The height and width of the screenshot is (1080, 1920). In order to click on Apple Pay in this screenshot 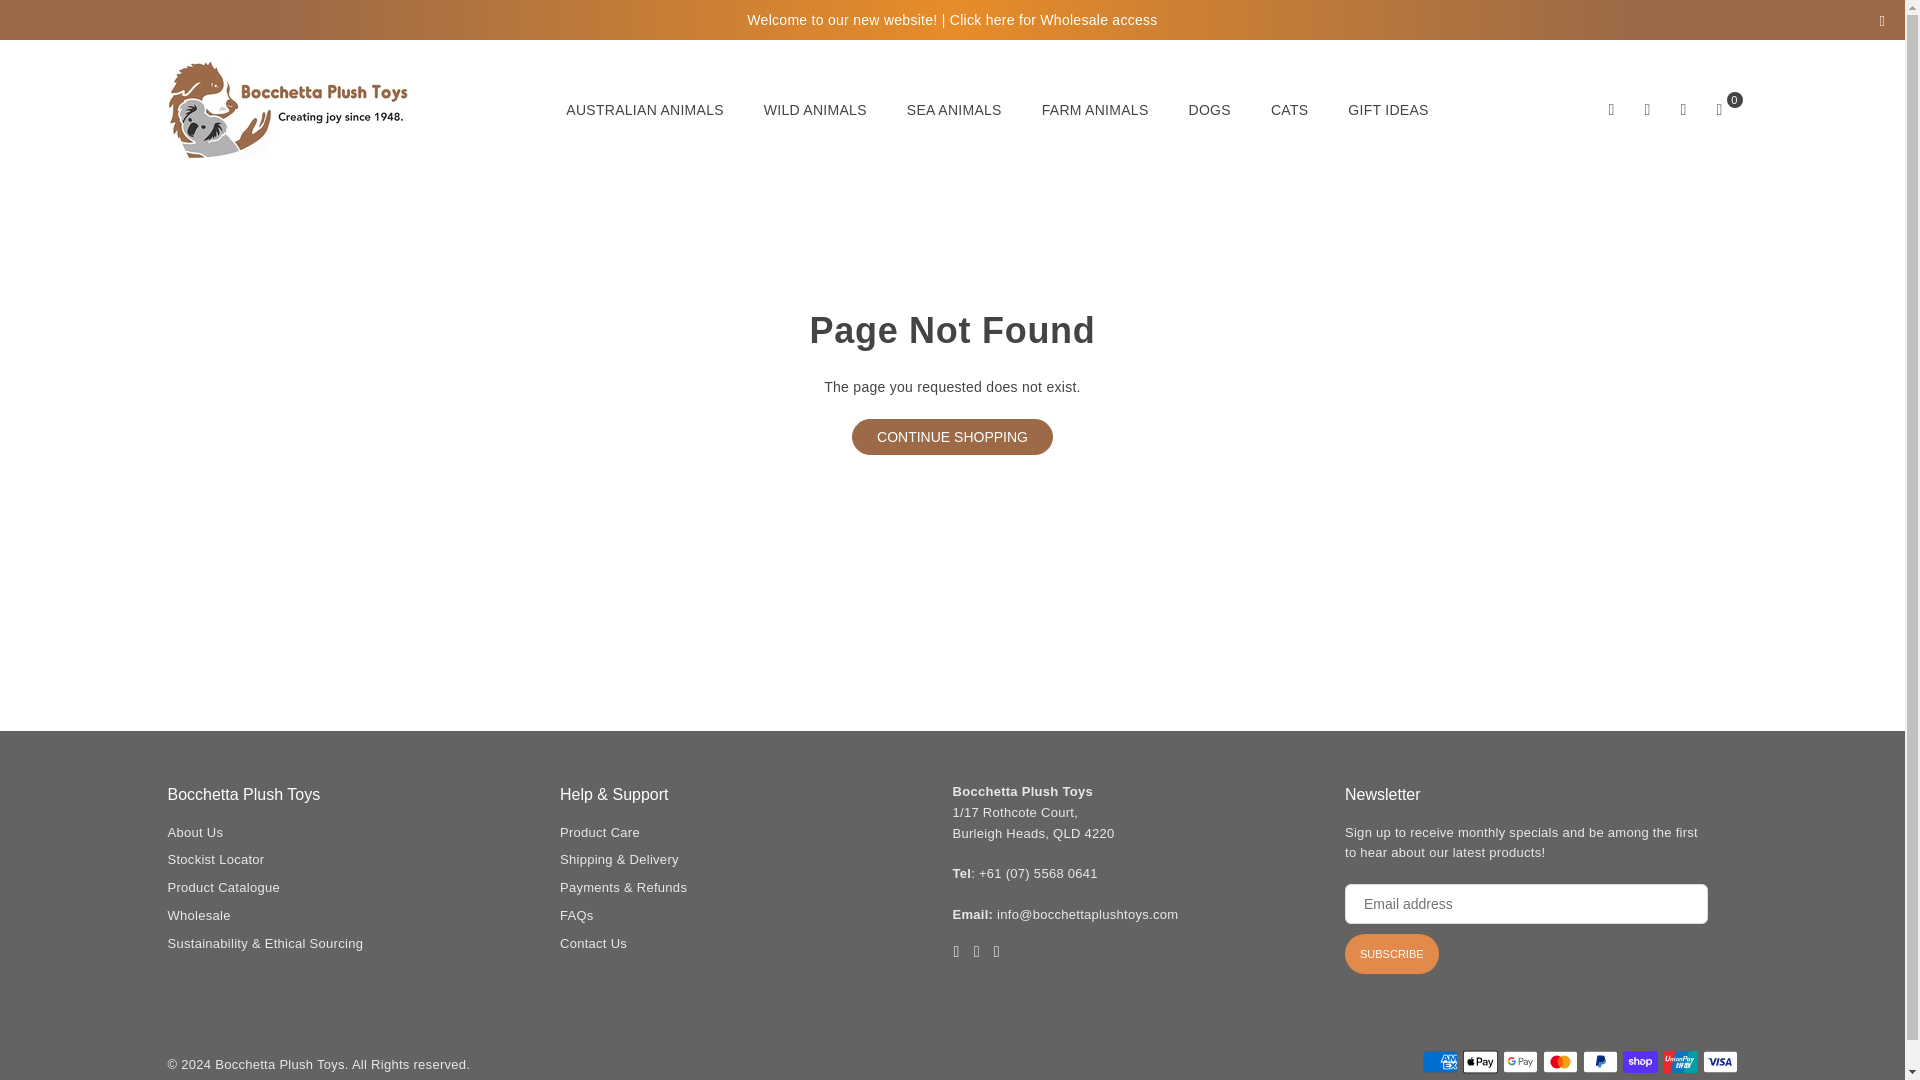, I will do `click(1479, 1061)`.